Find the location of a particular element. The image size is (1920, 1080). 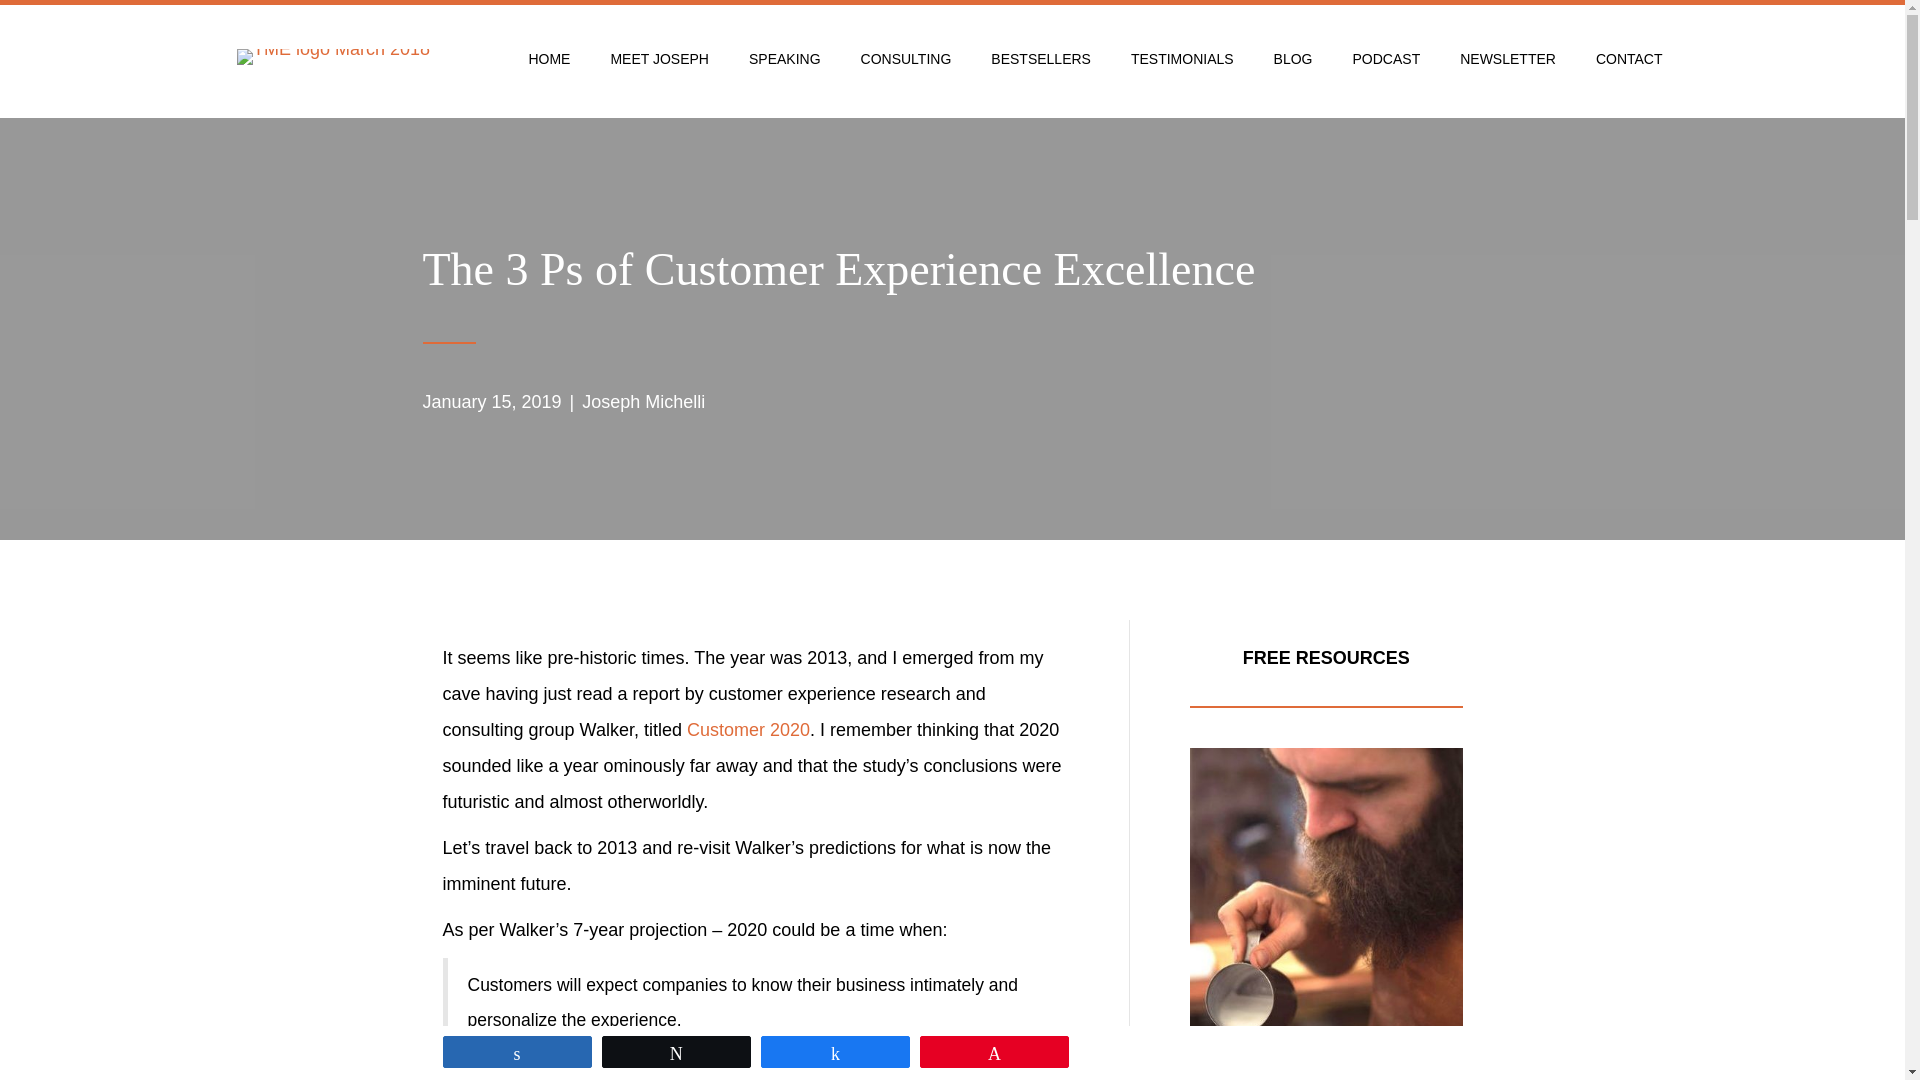

BLOG is located at coordinates (1292, 58).